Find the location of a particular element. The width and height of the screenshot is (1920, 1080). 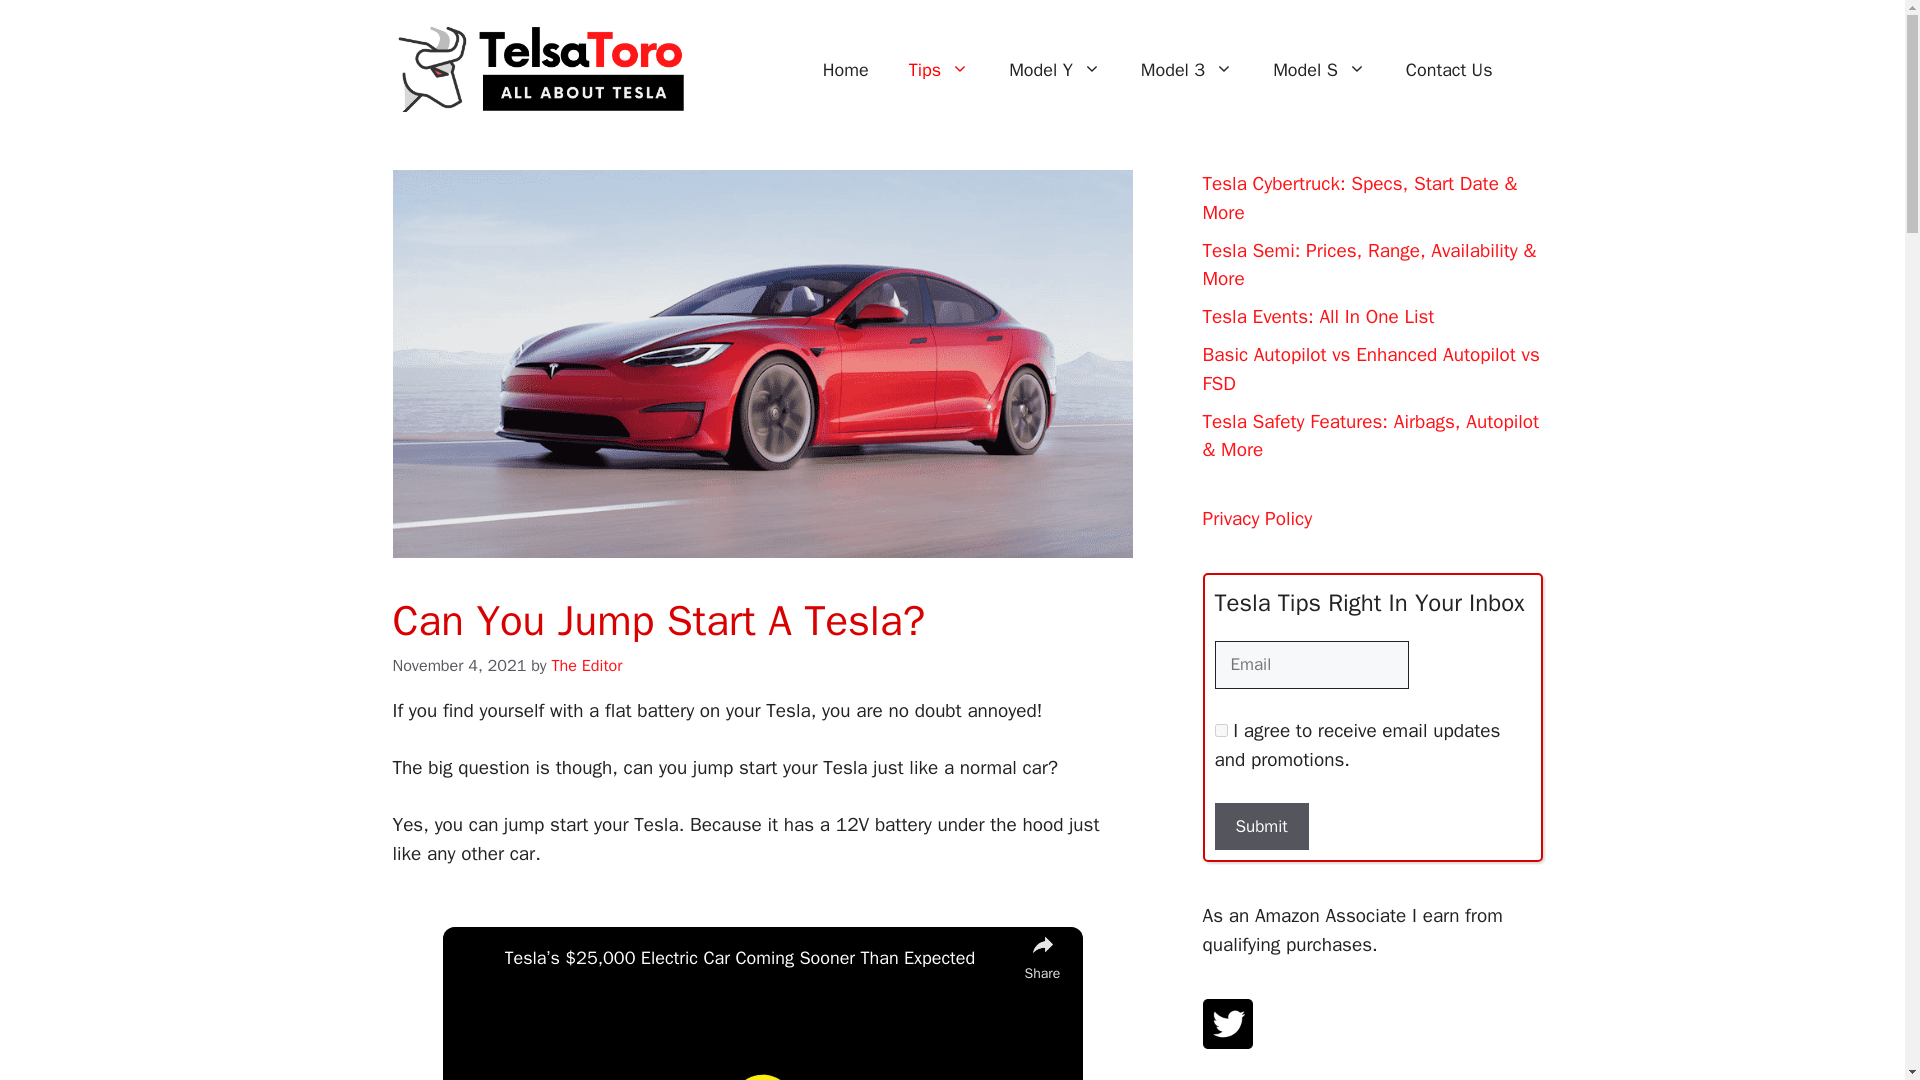

Home is located at coordinates (845, 70).